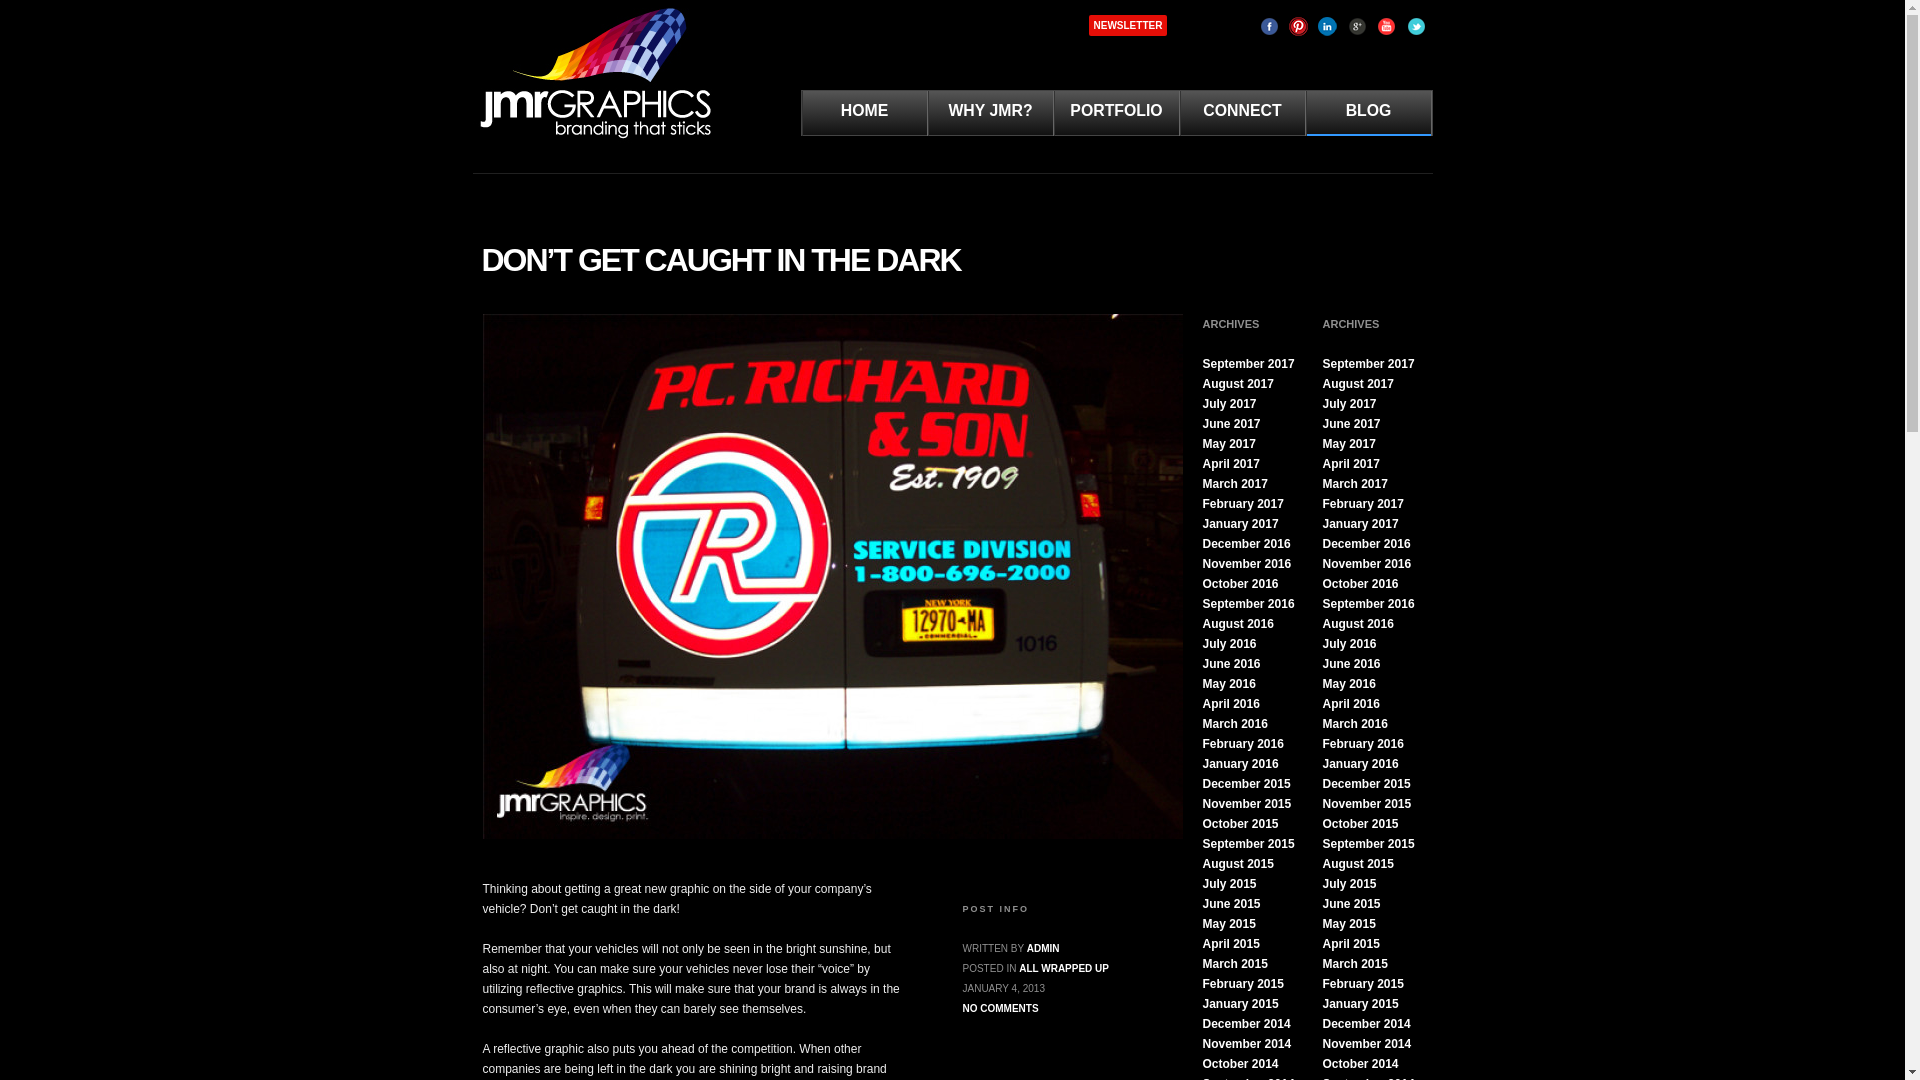  Describe the element at coordinates (1064, 968) in the screenshot. I see `View all posts in ALL WRAPPED UP` at that location.